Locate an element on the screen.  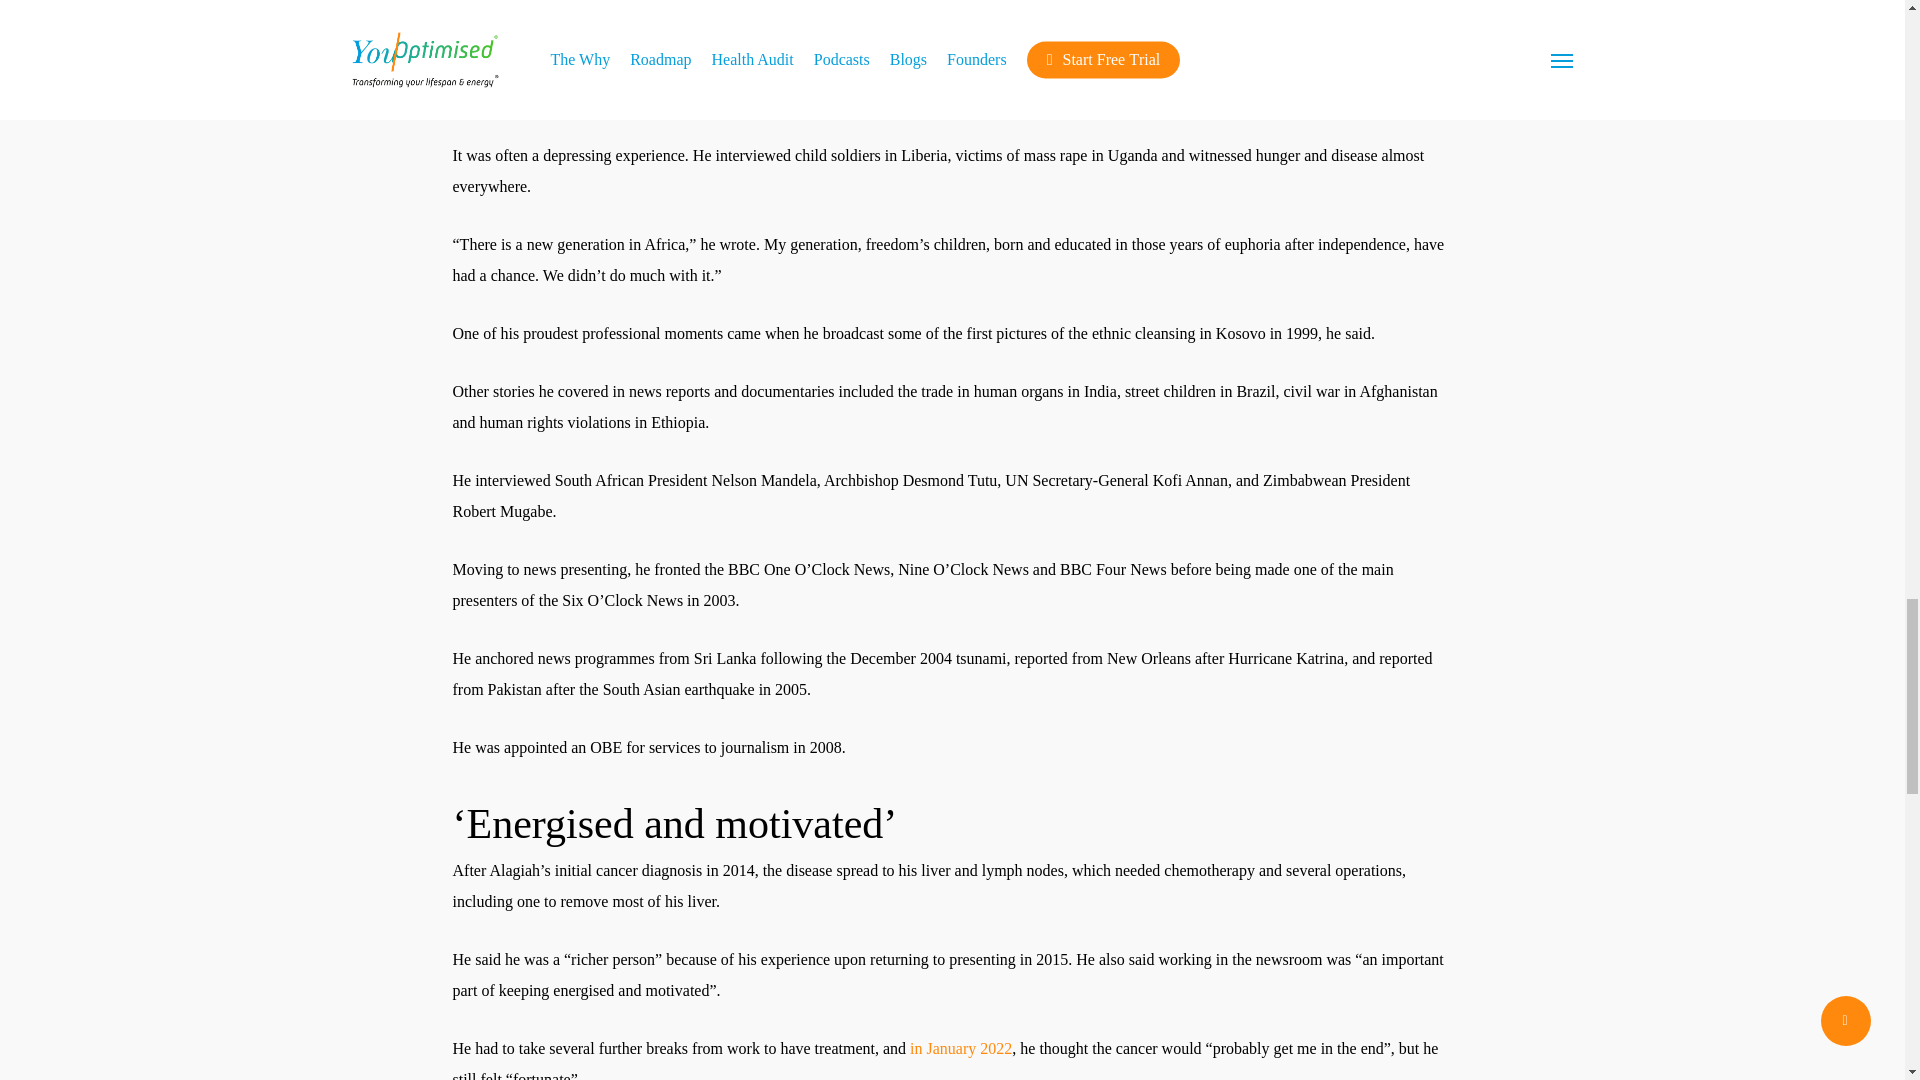
in January 2022 is located at coordinates (960, 1048).